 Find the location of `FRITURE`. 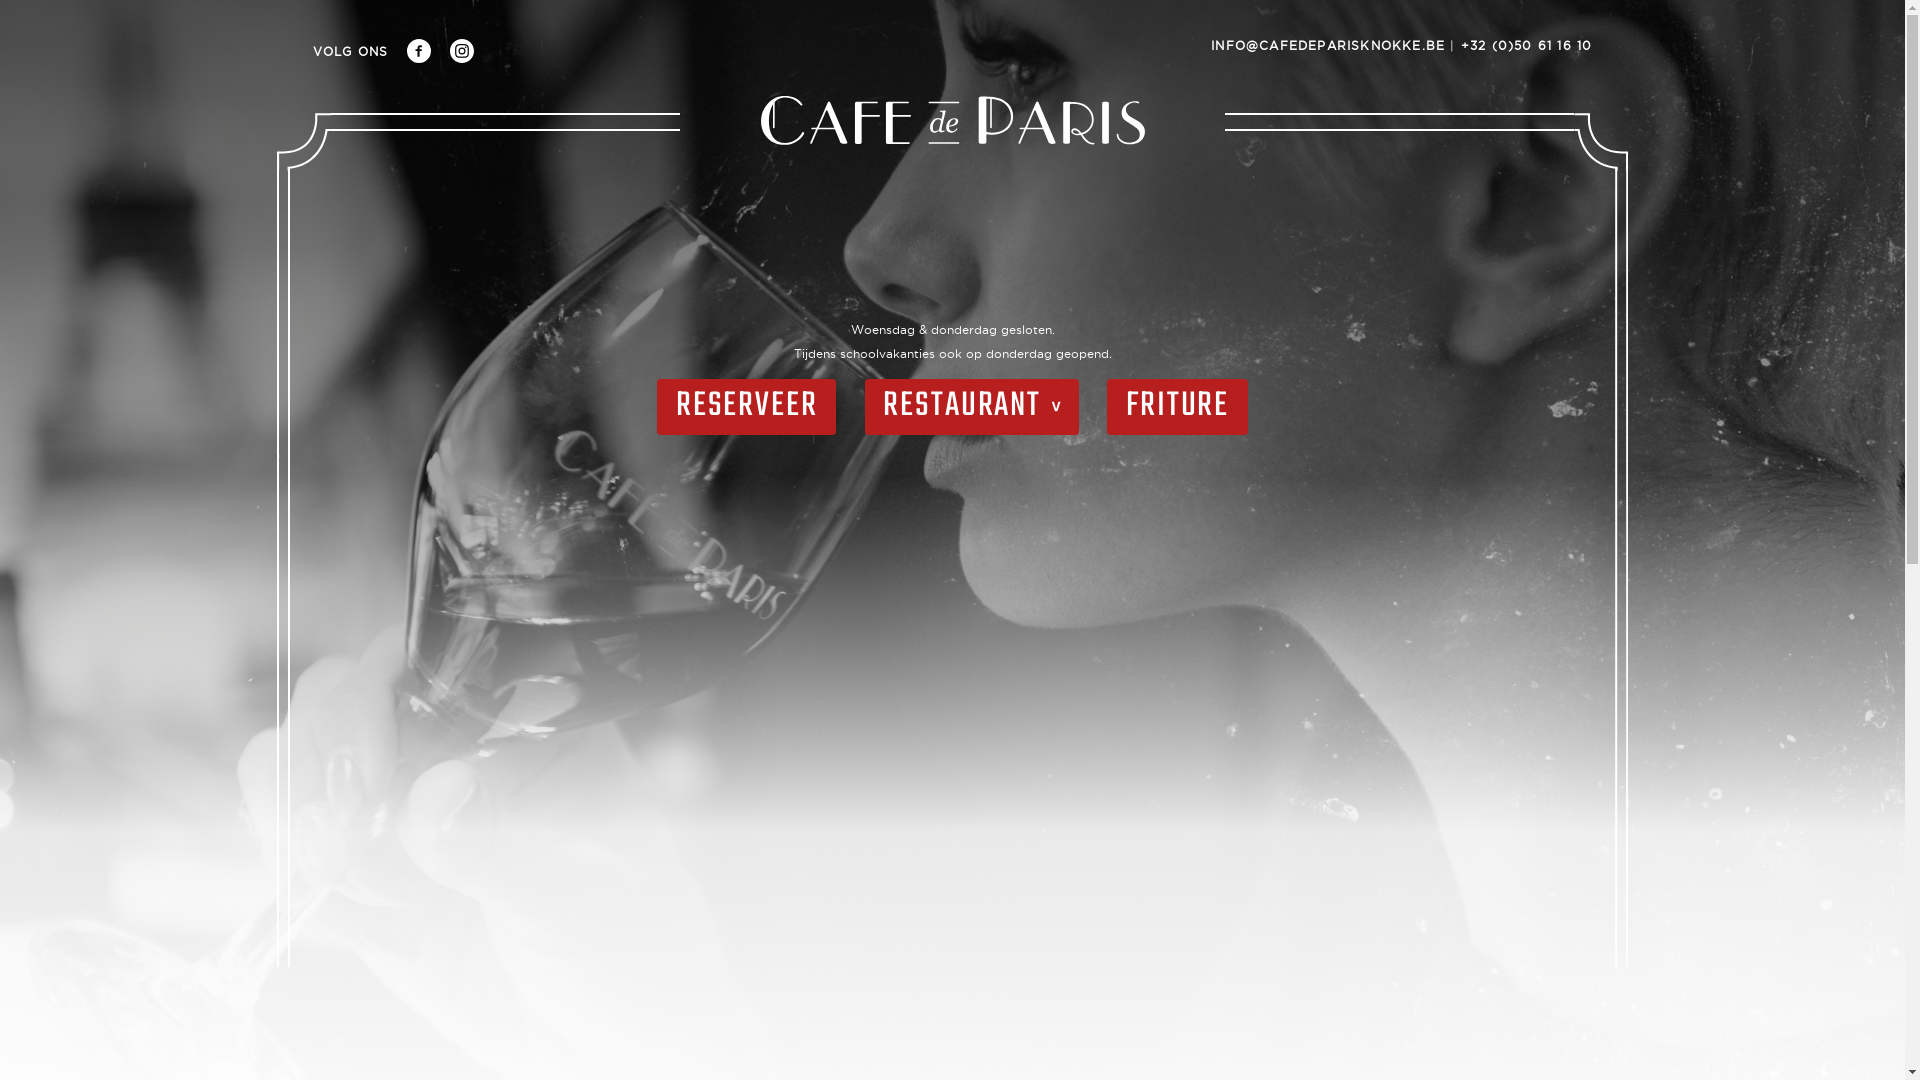

FRITURE is located at coordinates (1178, 407).